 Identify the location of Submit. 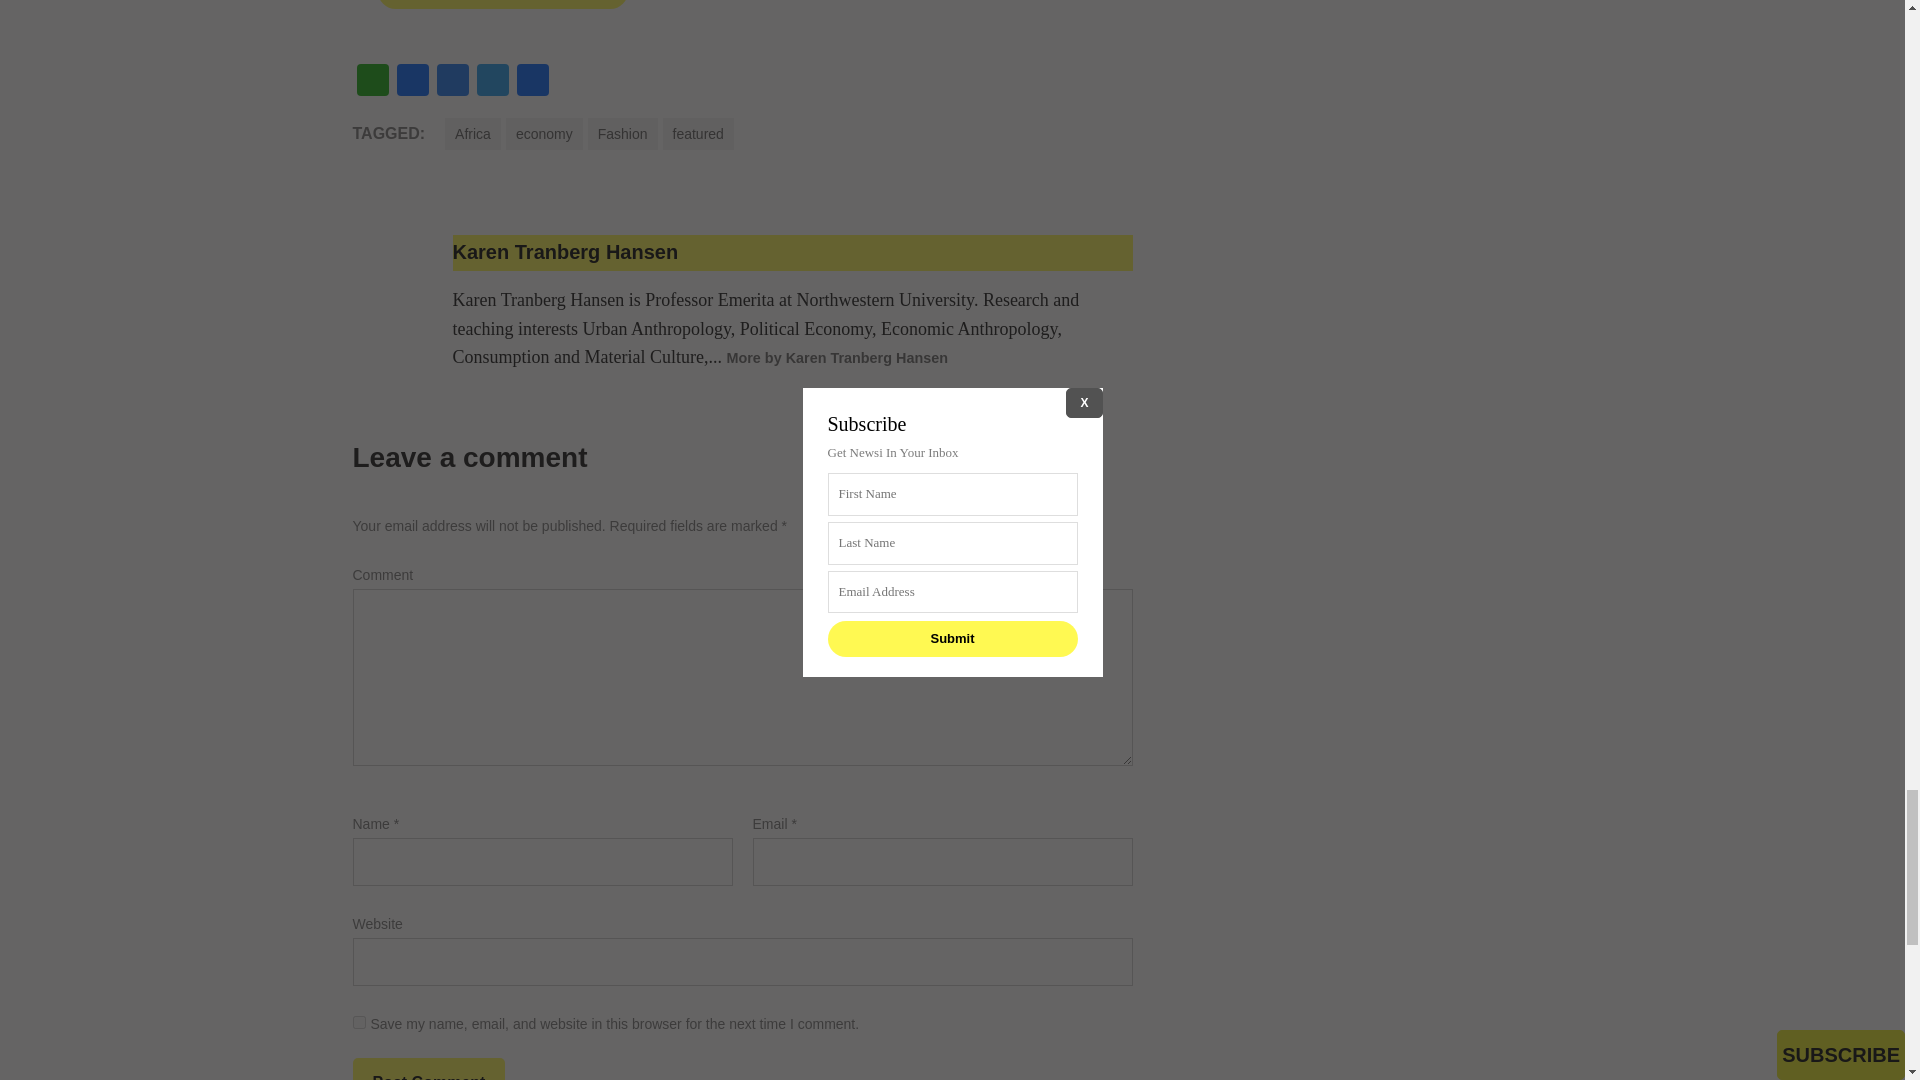
(502, 4).